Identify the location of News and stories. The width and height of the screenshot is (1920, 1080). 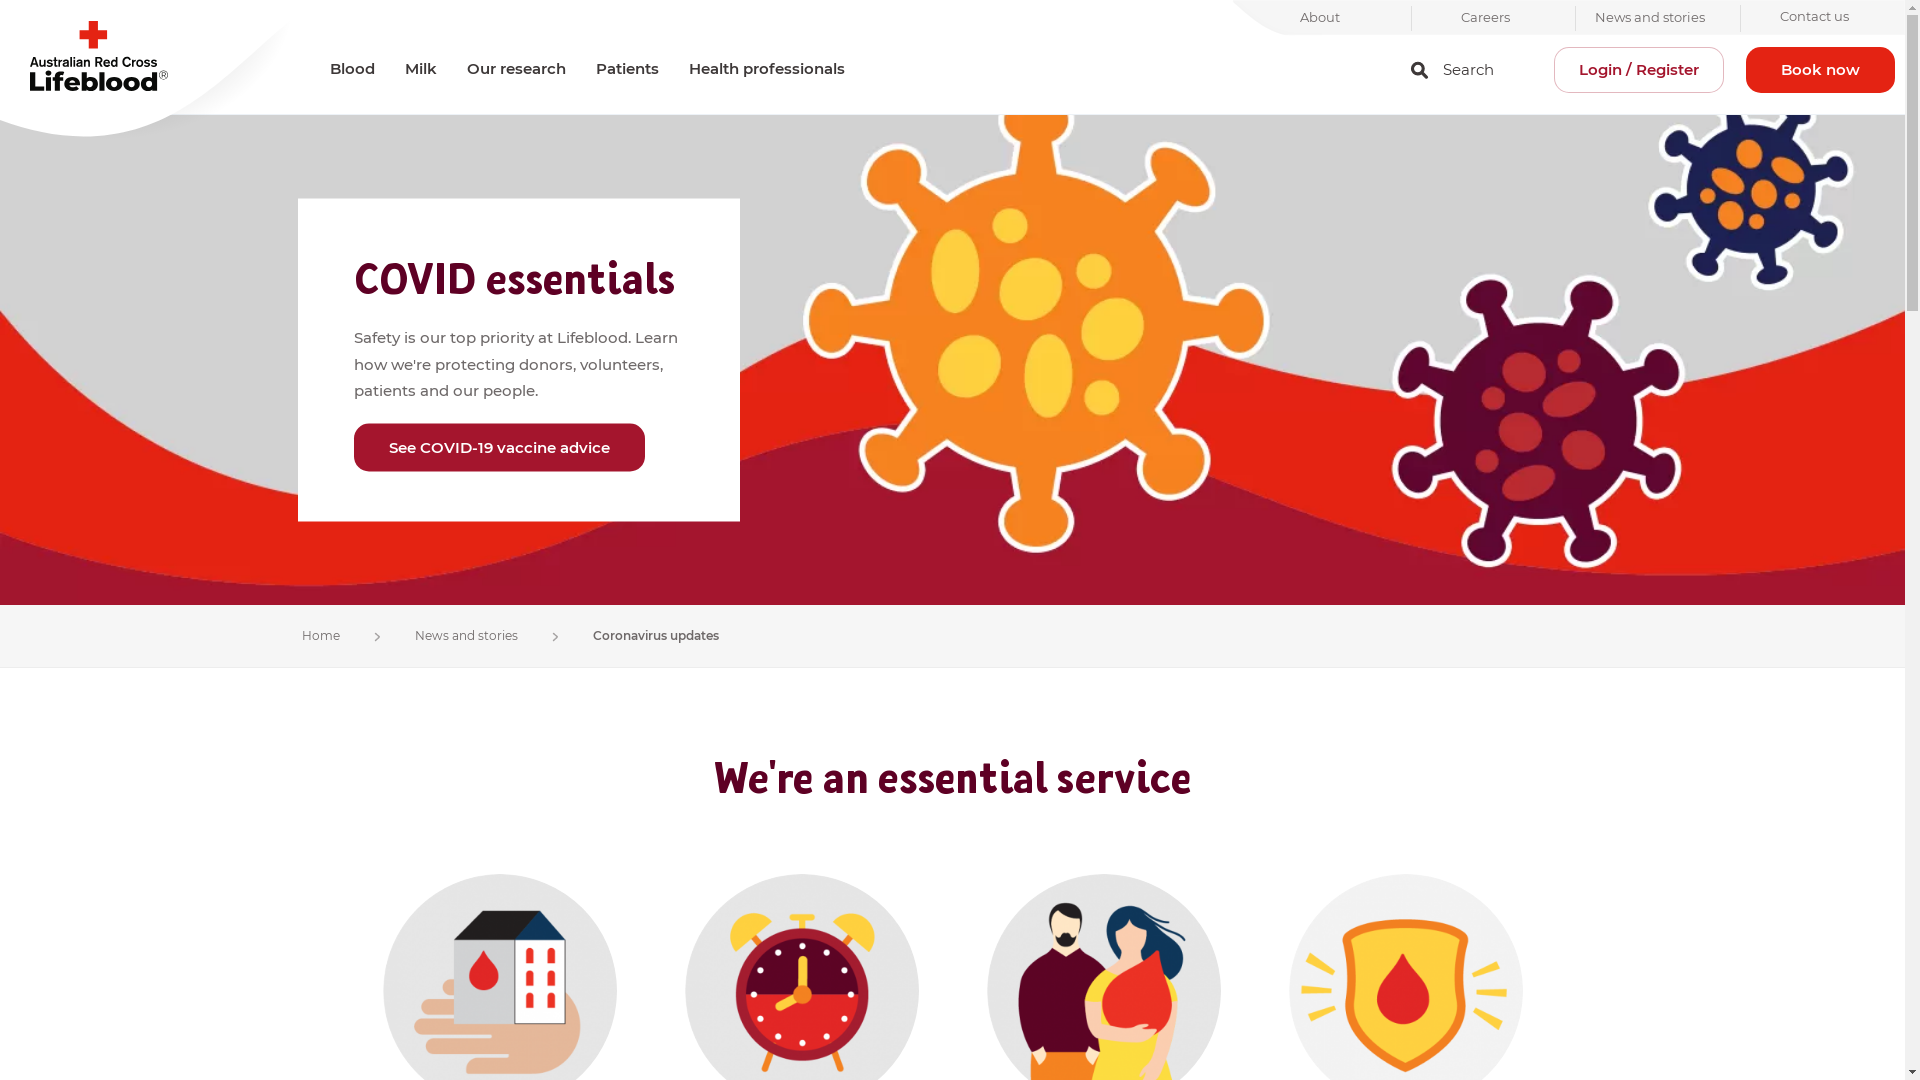
(1650, 18).